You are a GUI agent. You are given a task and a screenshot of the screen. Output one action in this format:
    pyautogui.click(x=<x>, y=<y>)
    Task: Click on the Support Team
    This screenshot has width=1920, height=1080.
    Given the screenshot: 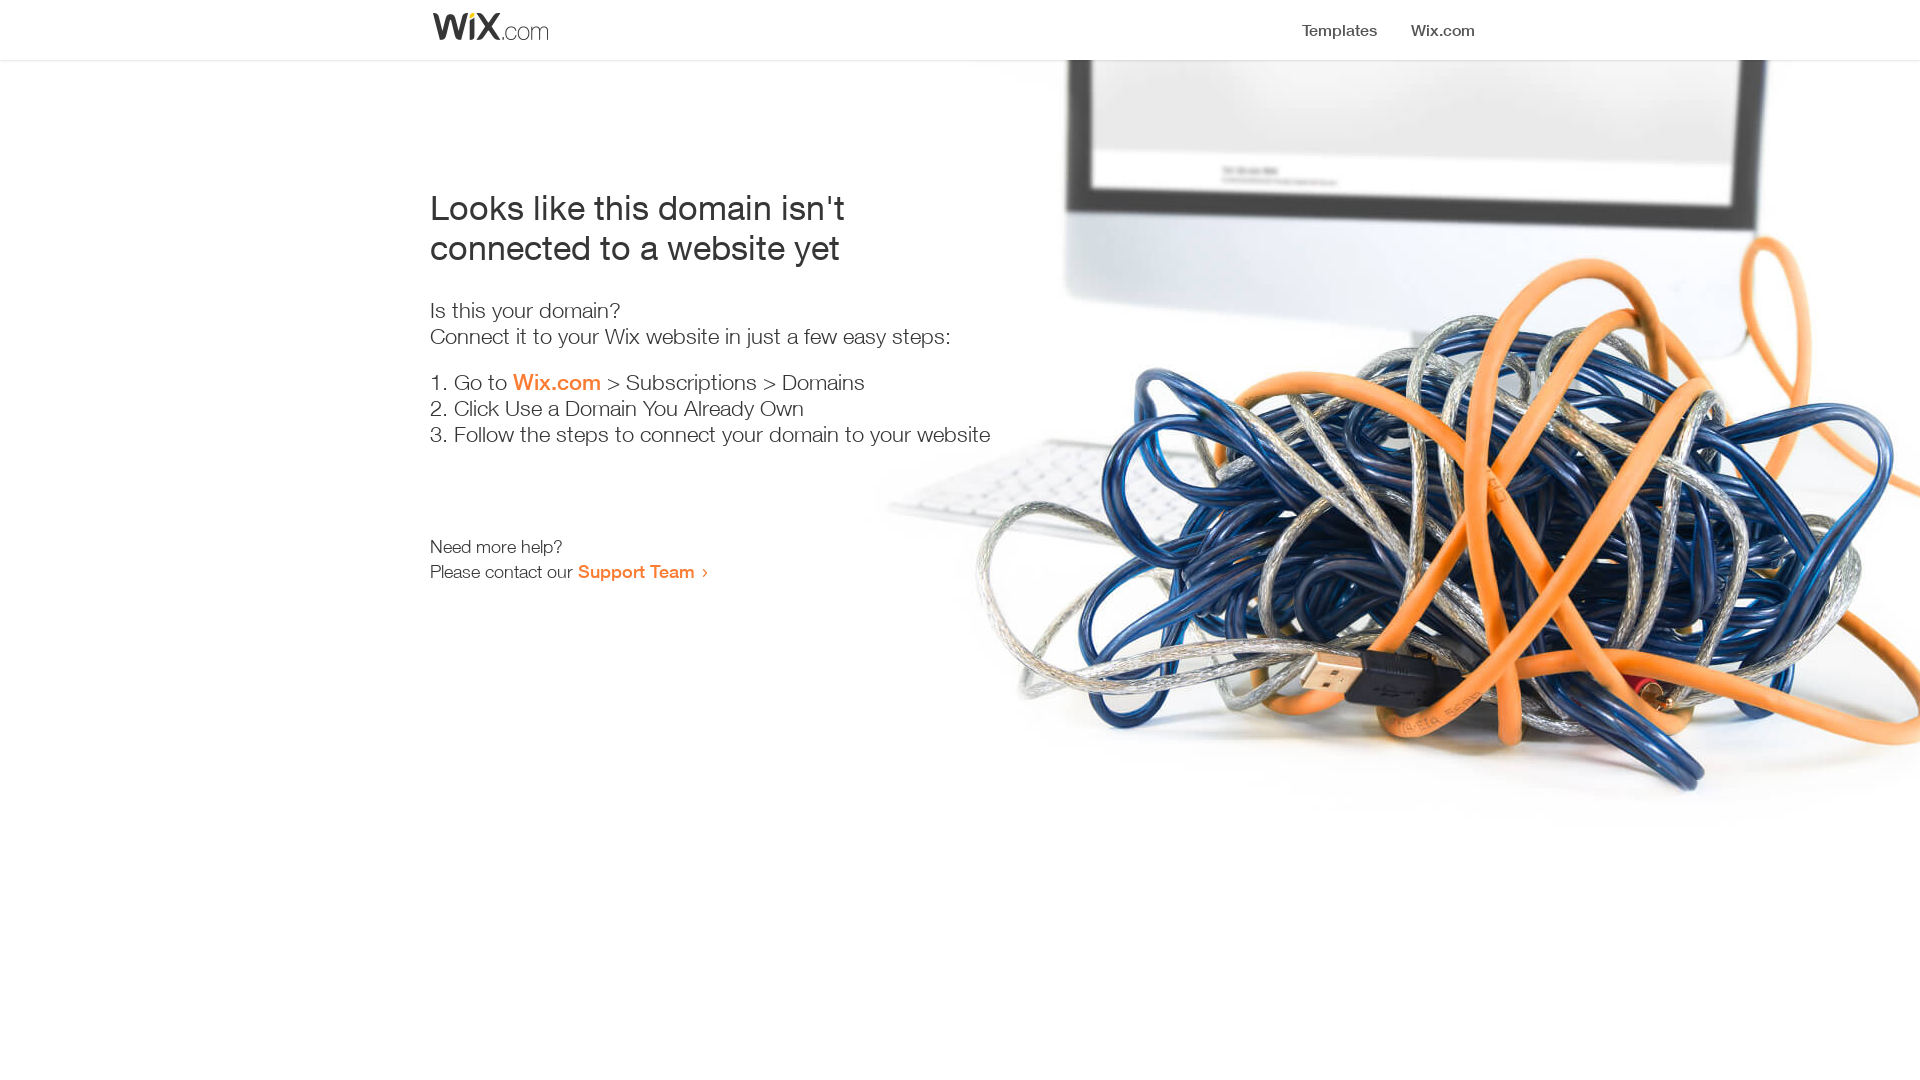 What is the action you would take?
    pyautogui.click(x=636, y=571)
    